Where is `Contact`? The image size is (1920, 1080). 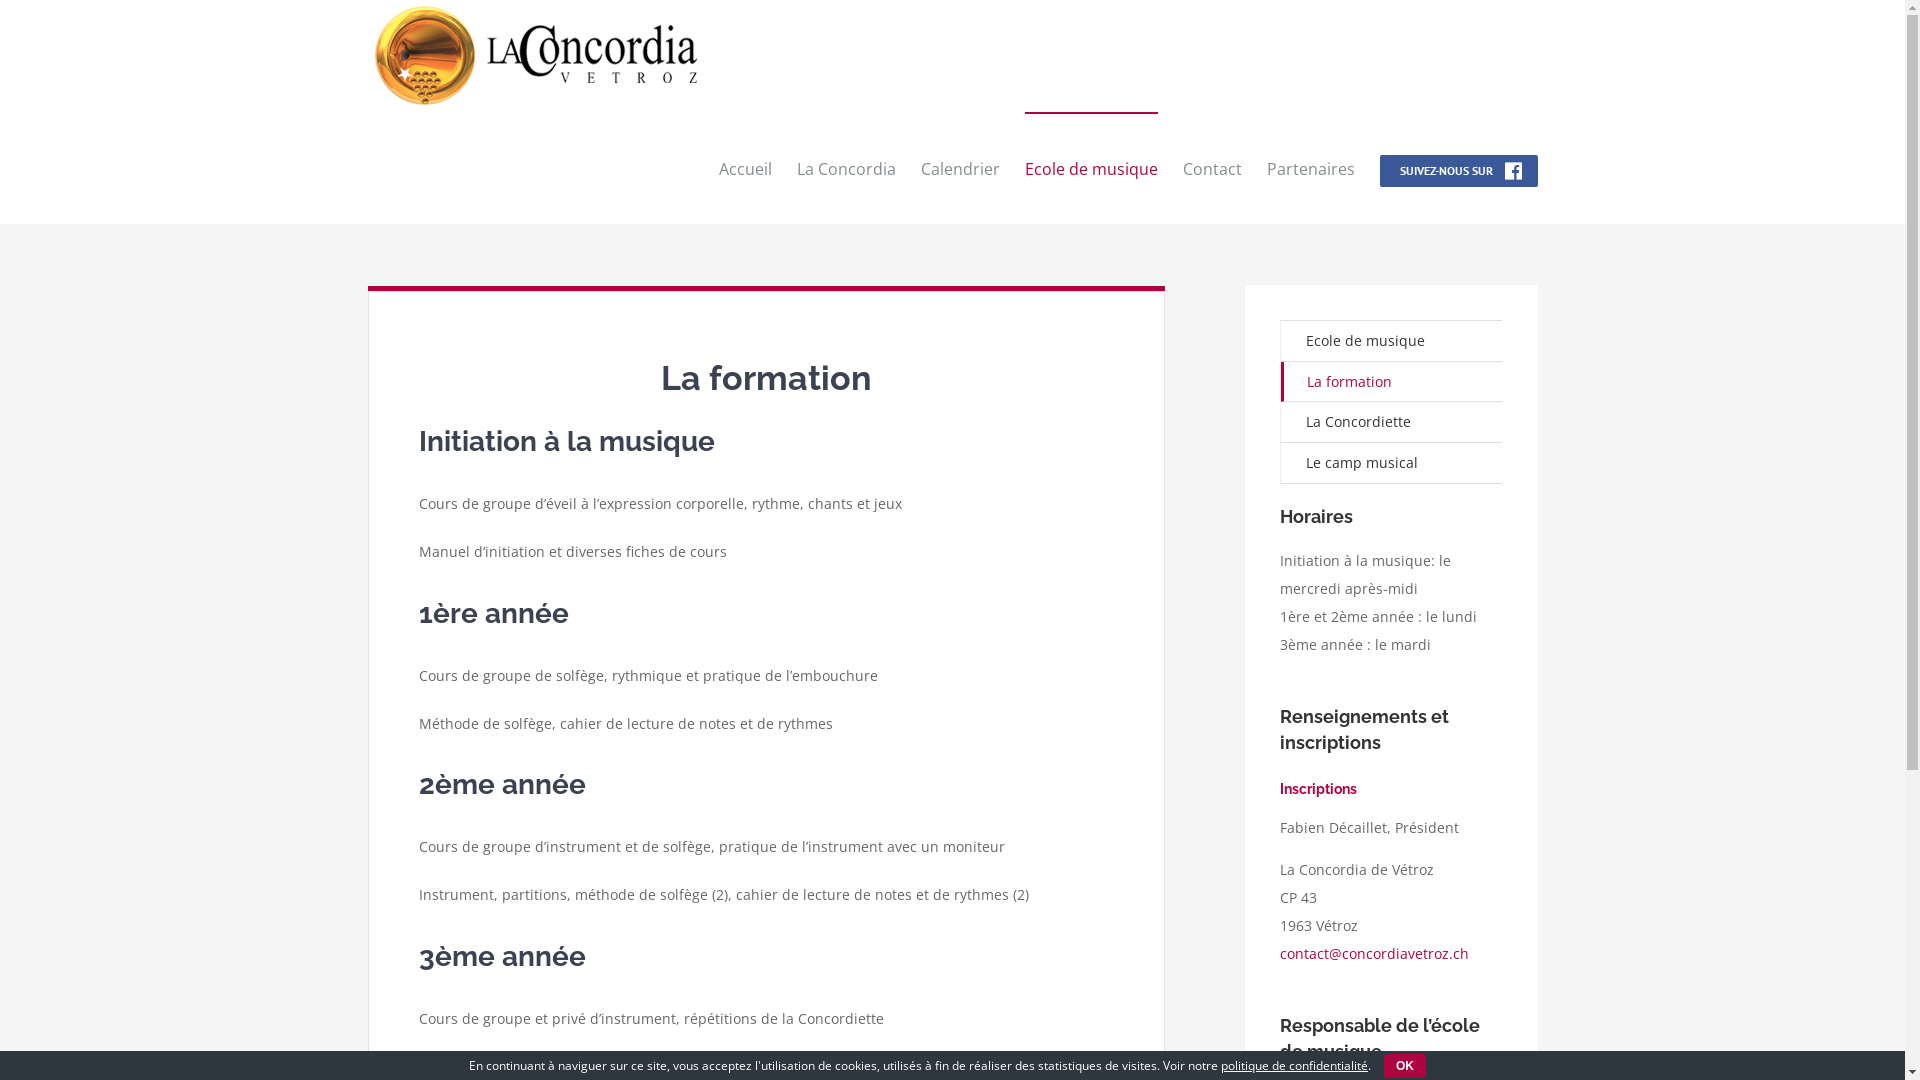
Contact is located at coordinates (1212, 168).